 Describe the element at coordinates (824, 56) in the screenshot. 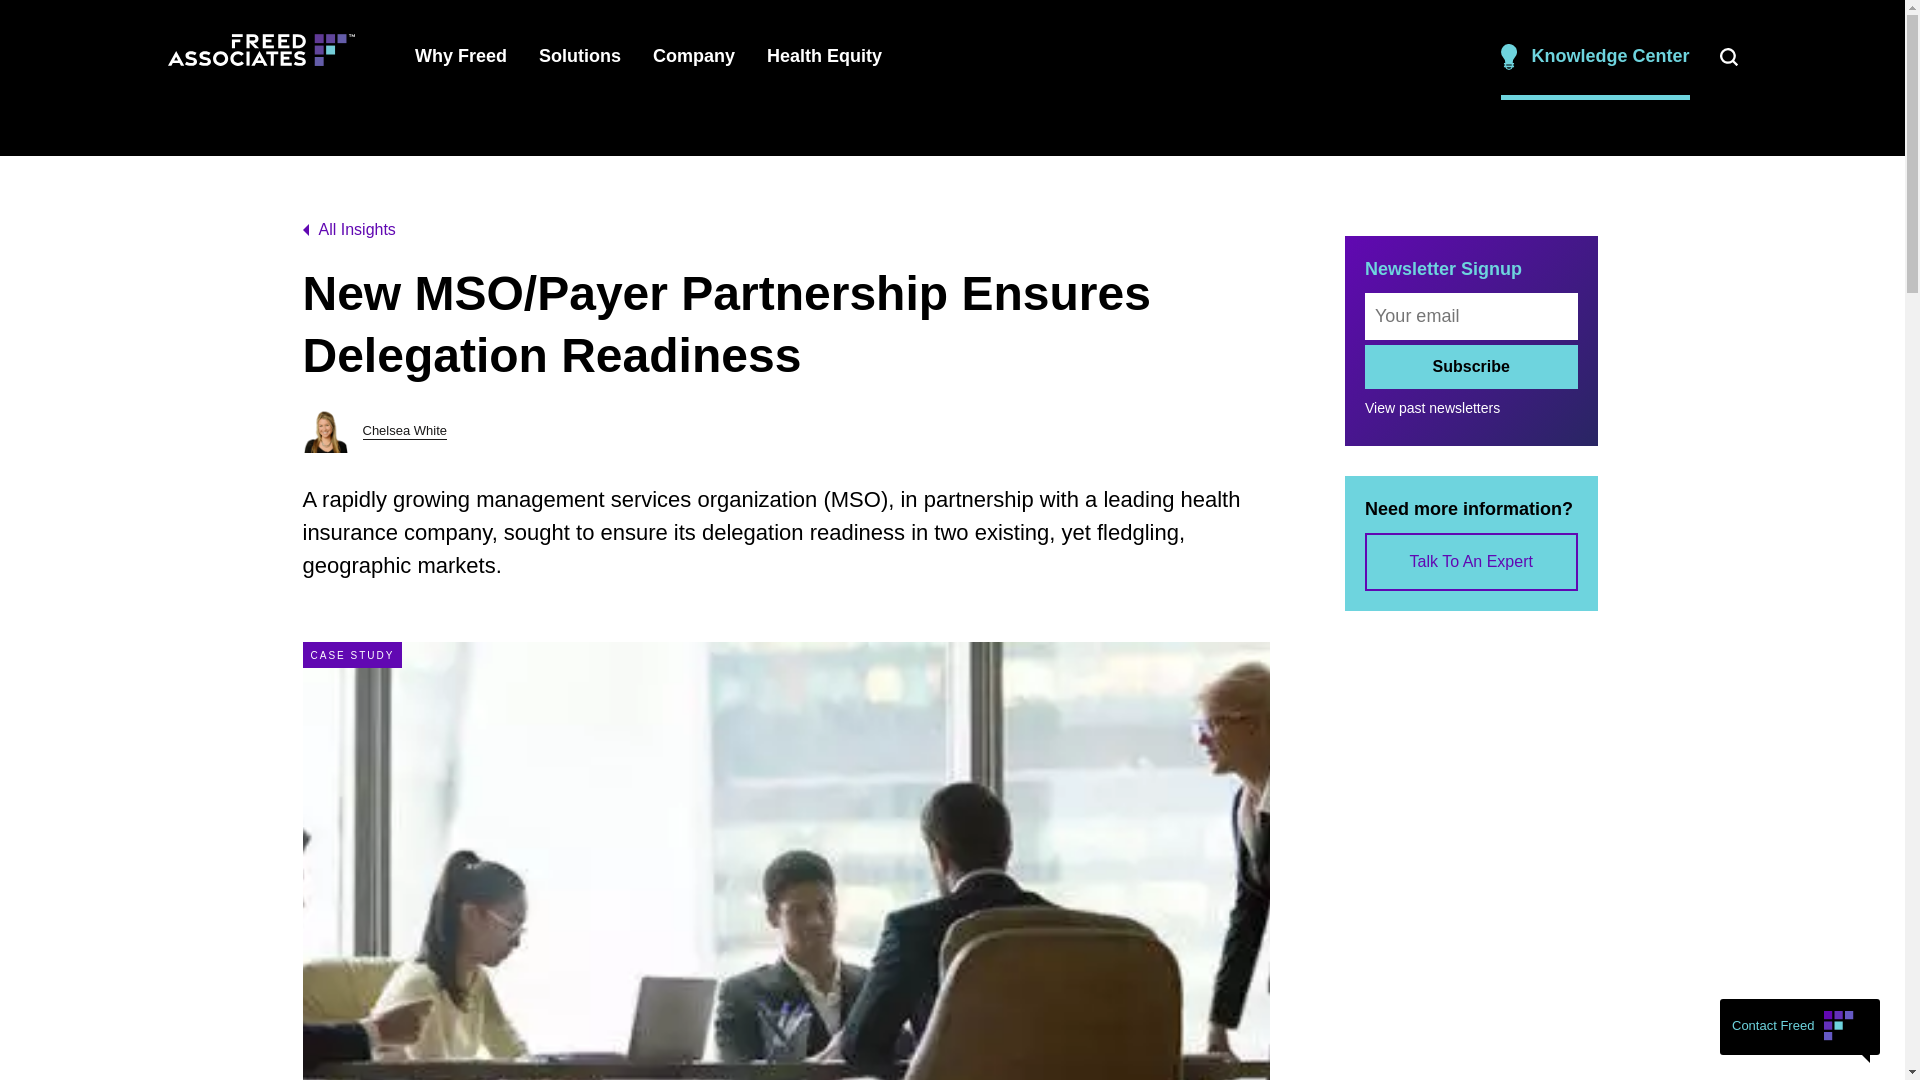

I see `Health Equity` at that location.